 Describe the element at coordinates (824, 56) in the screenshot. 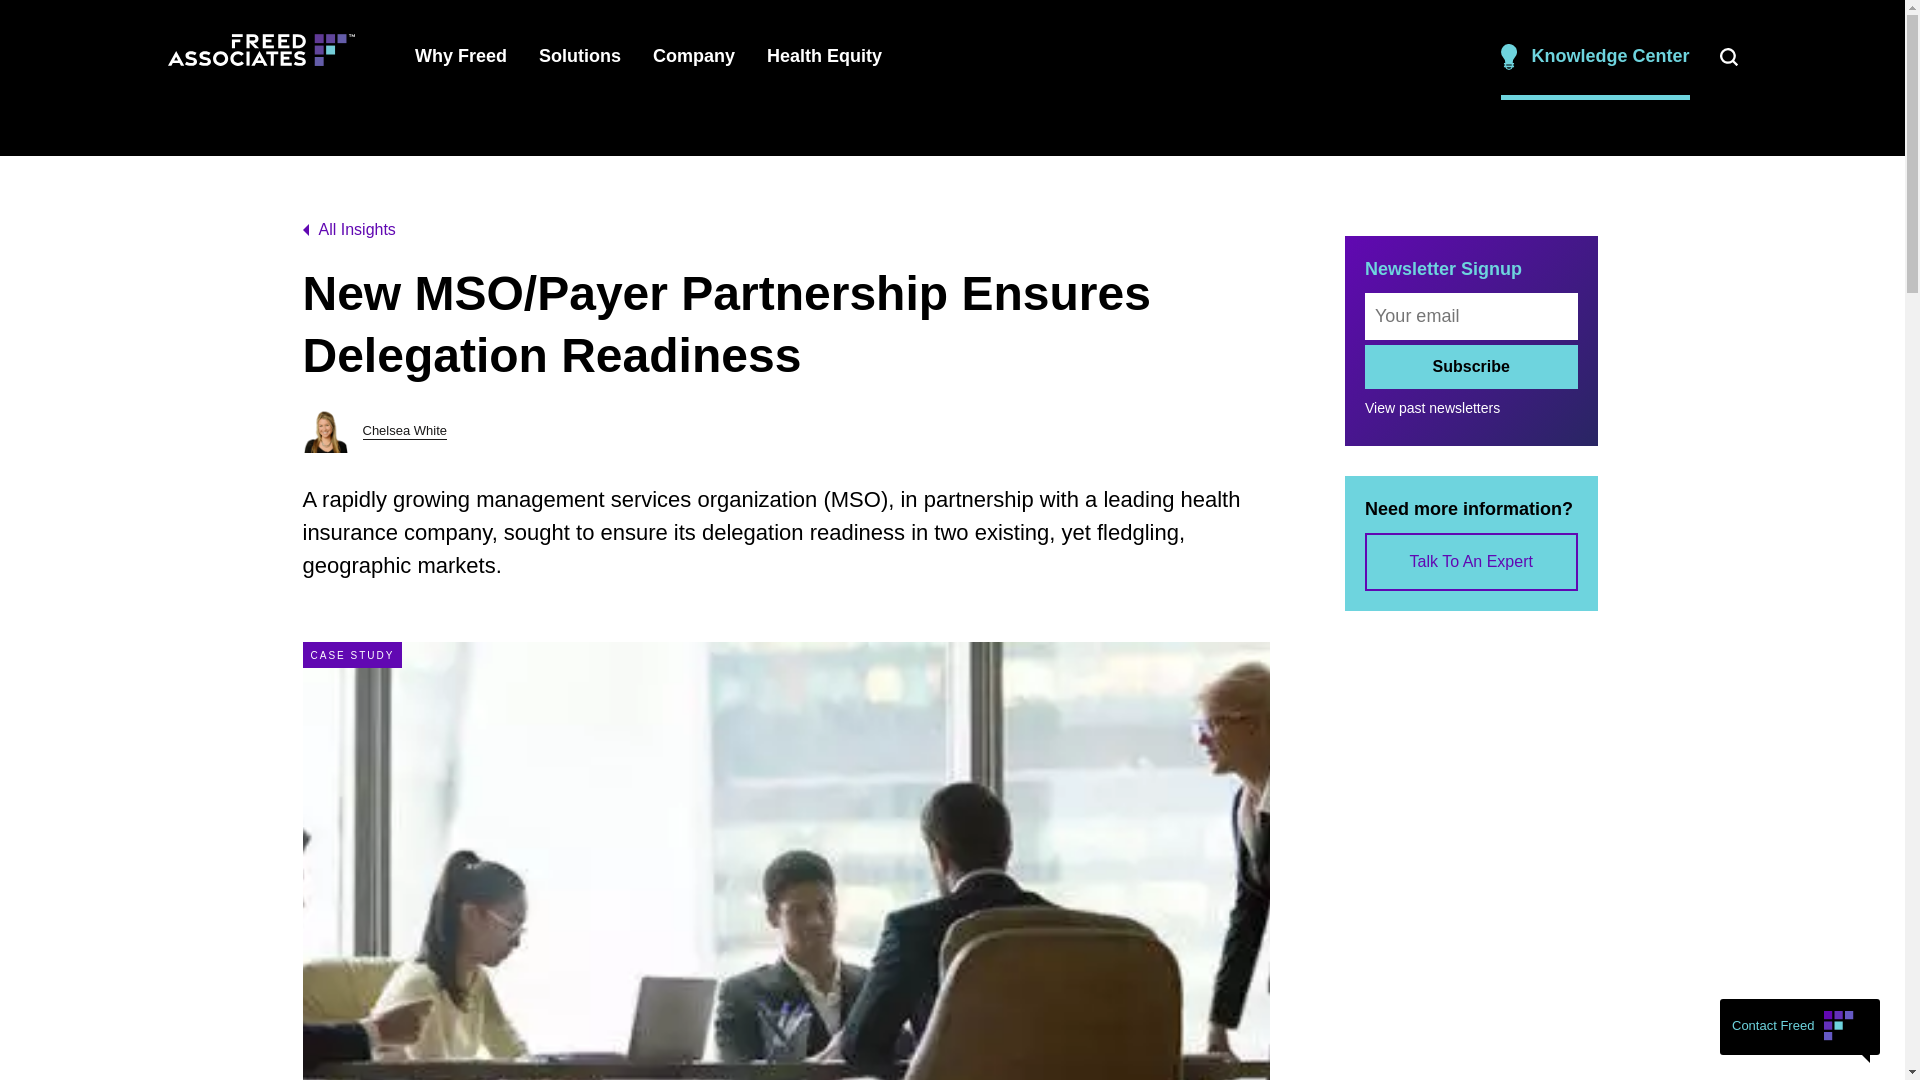

I see `Health Equity` at that location.